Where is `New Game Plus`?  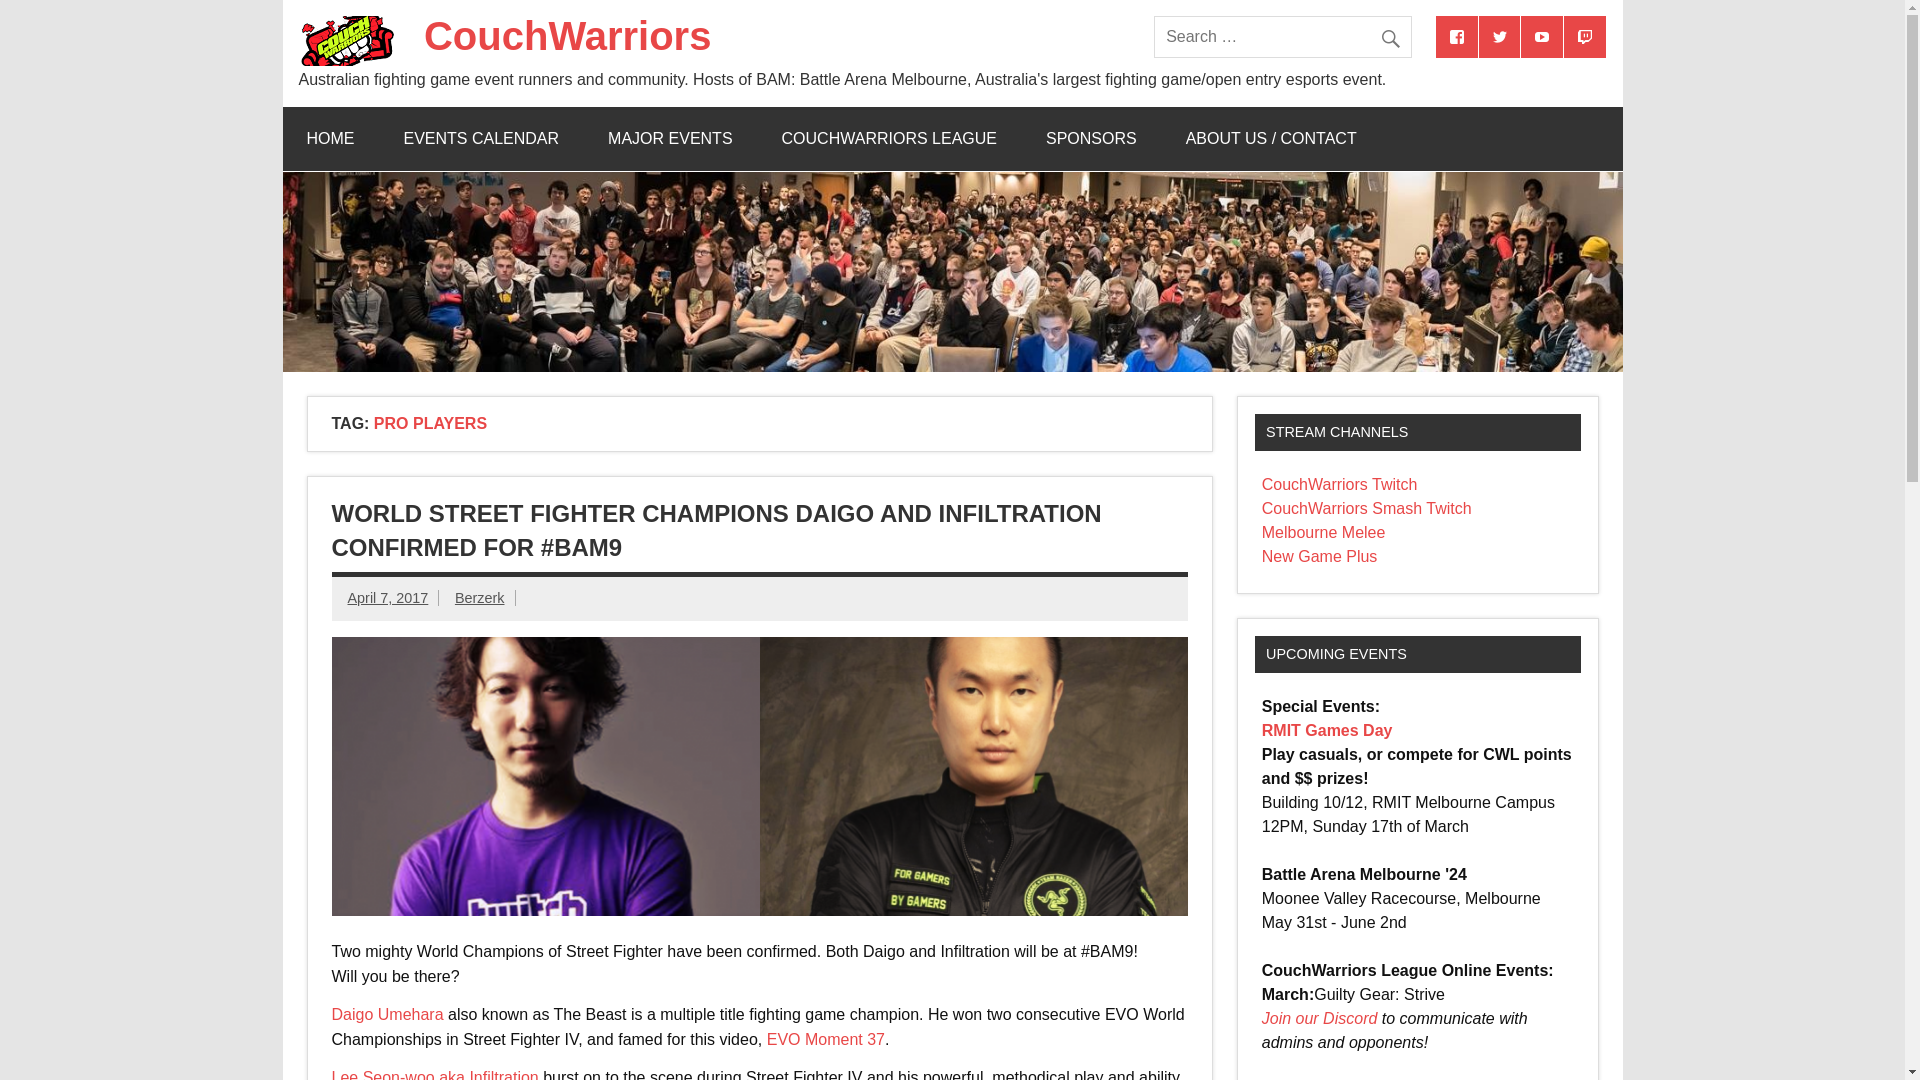
New Game Plus is located at coordinates (1320, 556).